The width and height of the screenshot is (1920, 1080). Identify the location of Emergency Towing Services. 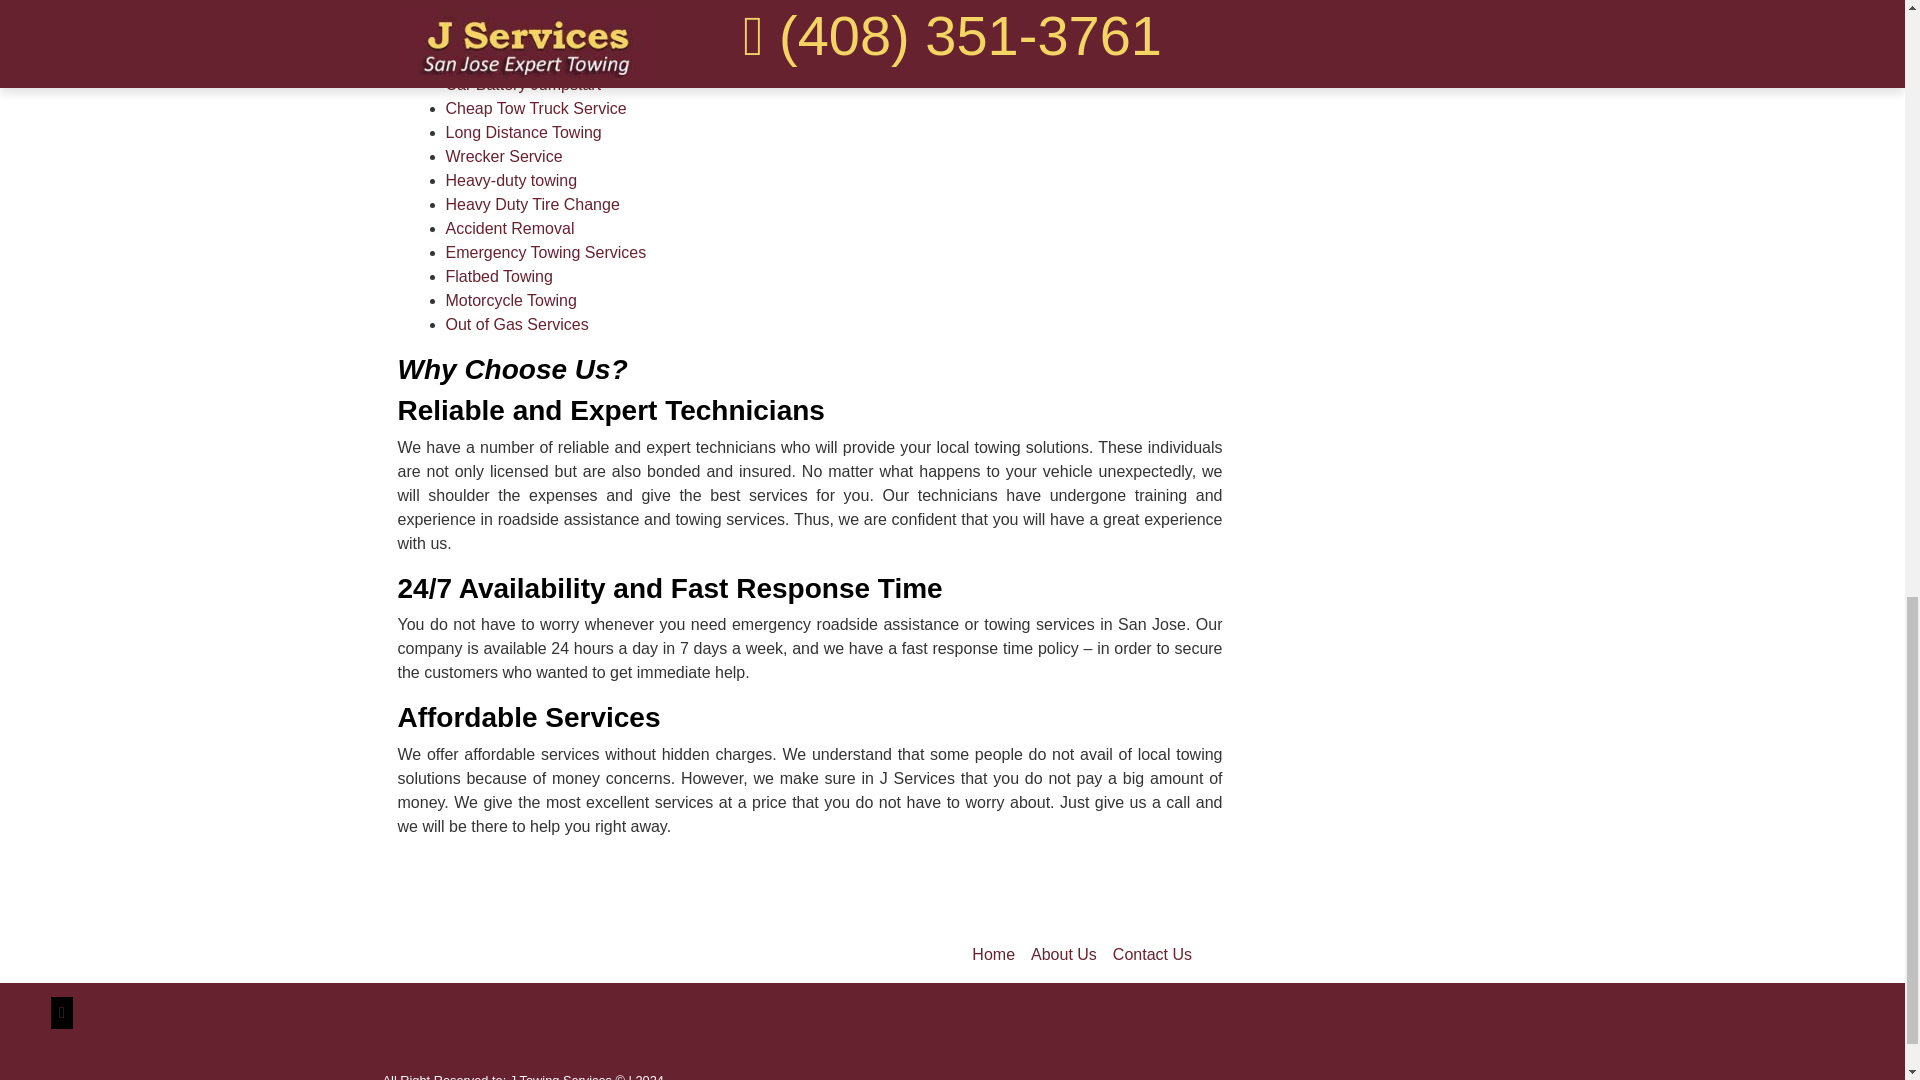
(546, 252).